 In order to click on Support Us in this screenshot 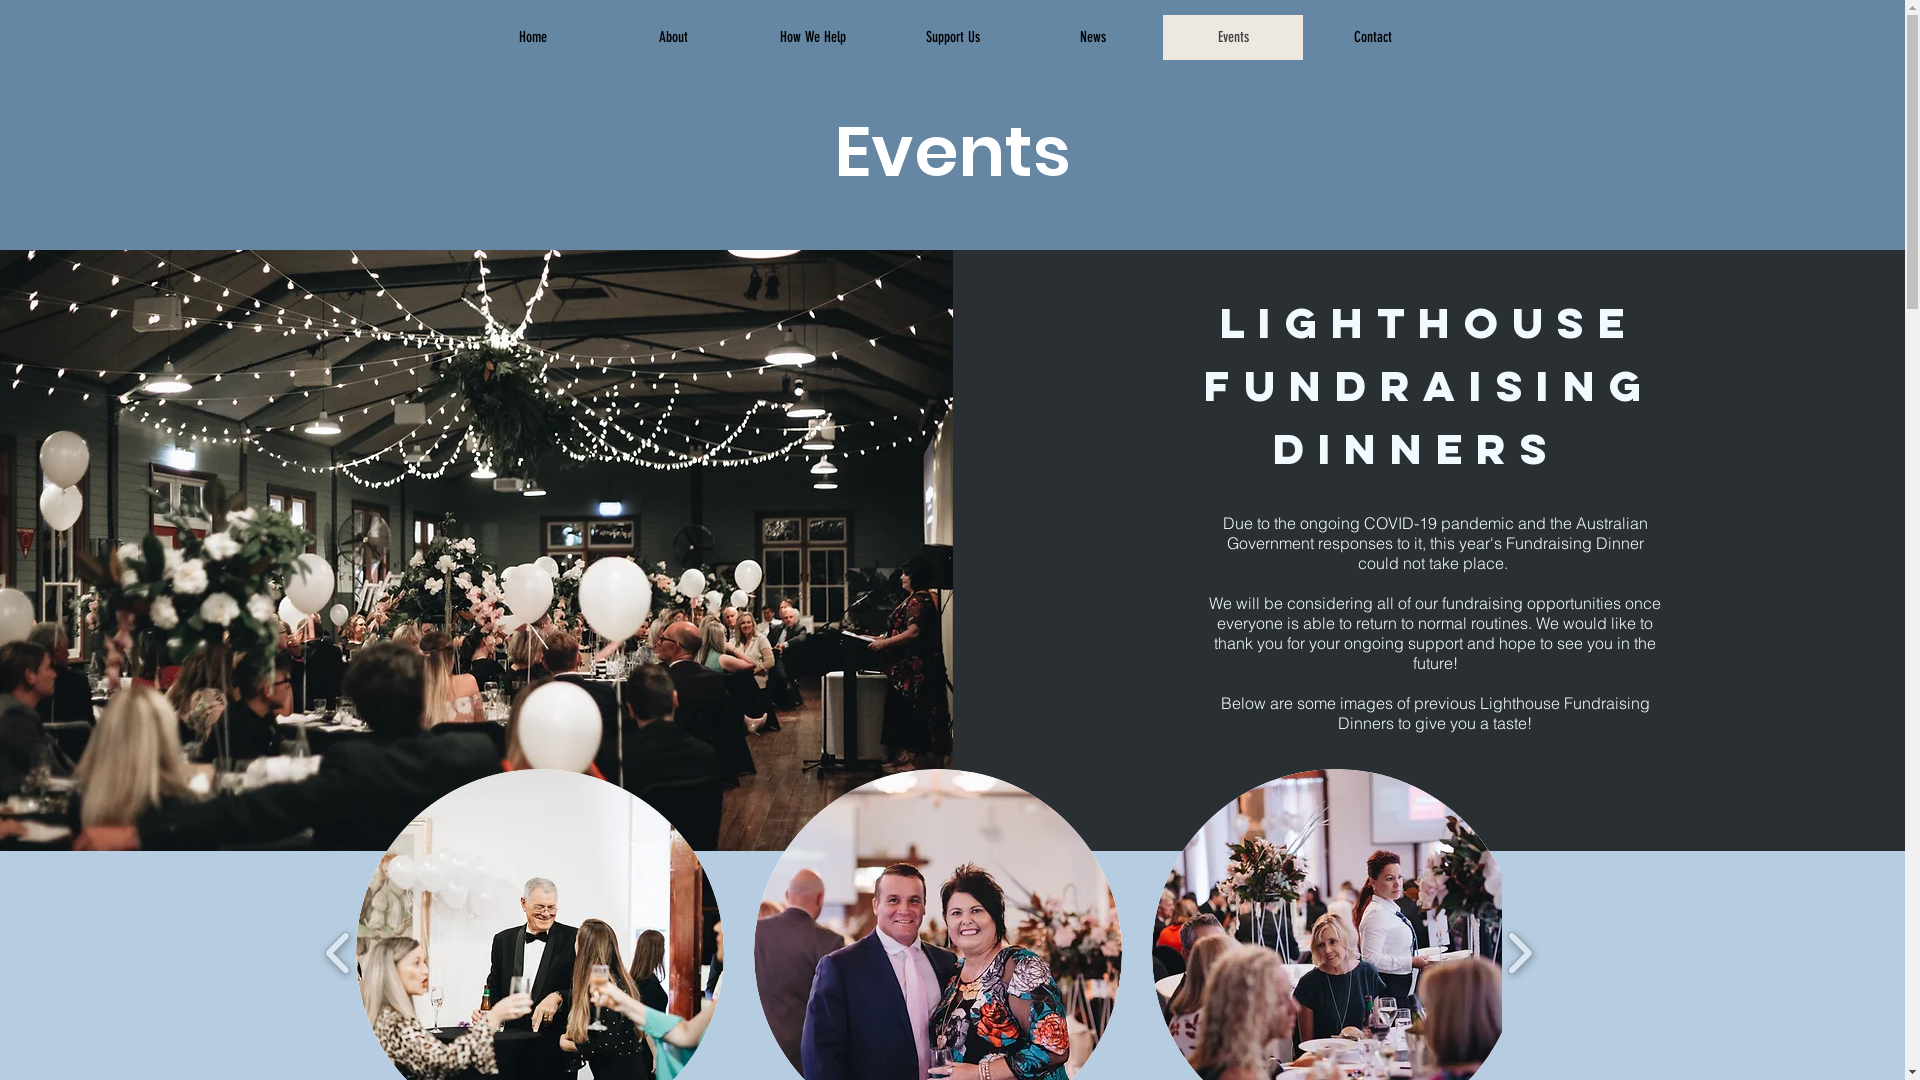, I will do `click(952, 38)`.